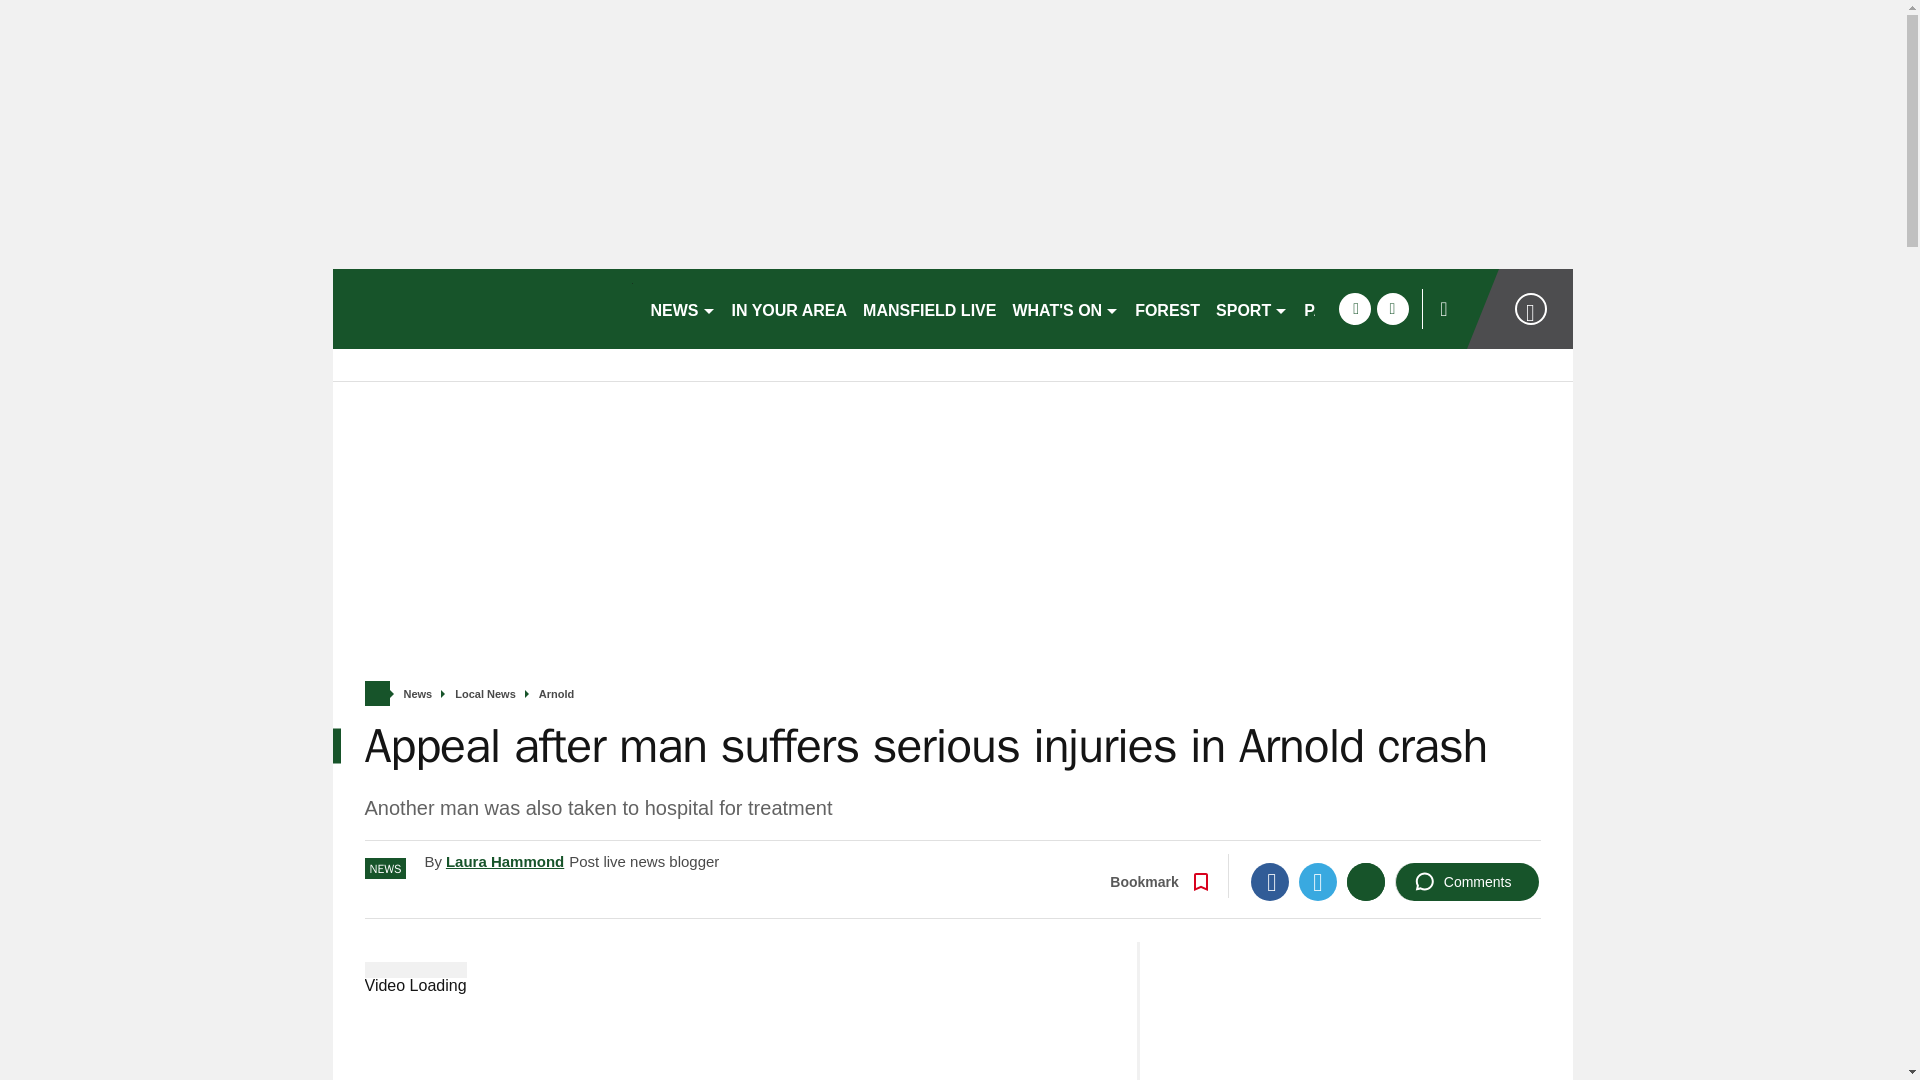 The width and height of the screenshot is (1920, 1080). Describe the element at coordinates (1380, 308) in the screenshot. I see `PARTNER STORIES` at that location.